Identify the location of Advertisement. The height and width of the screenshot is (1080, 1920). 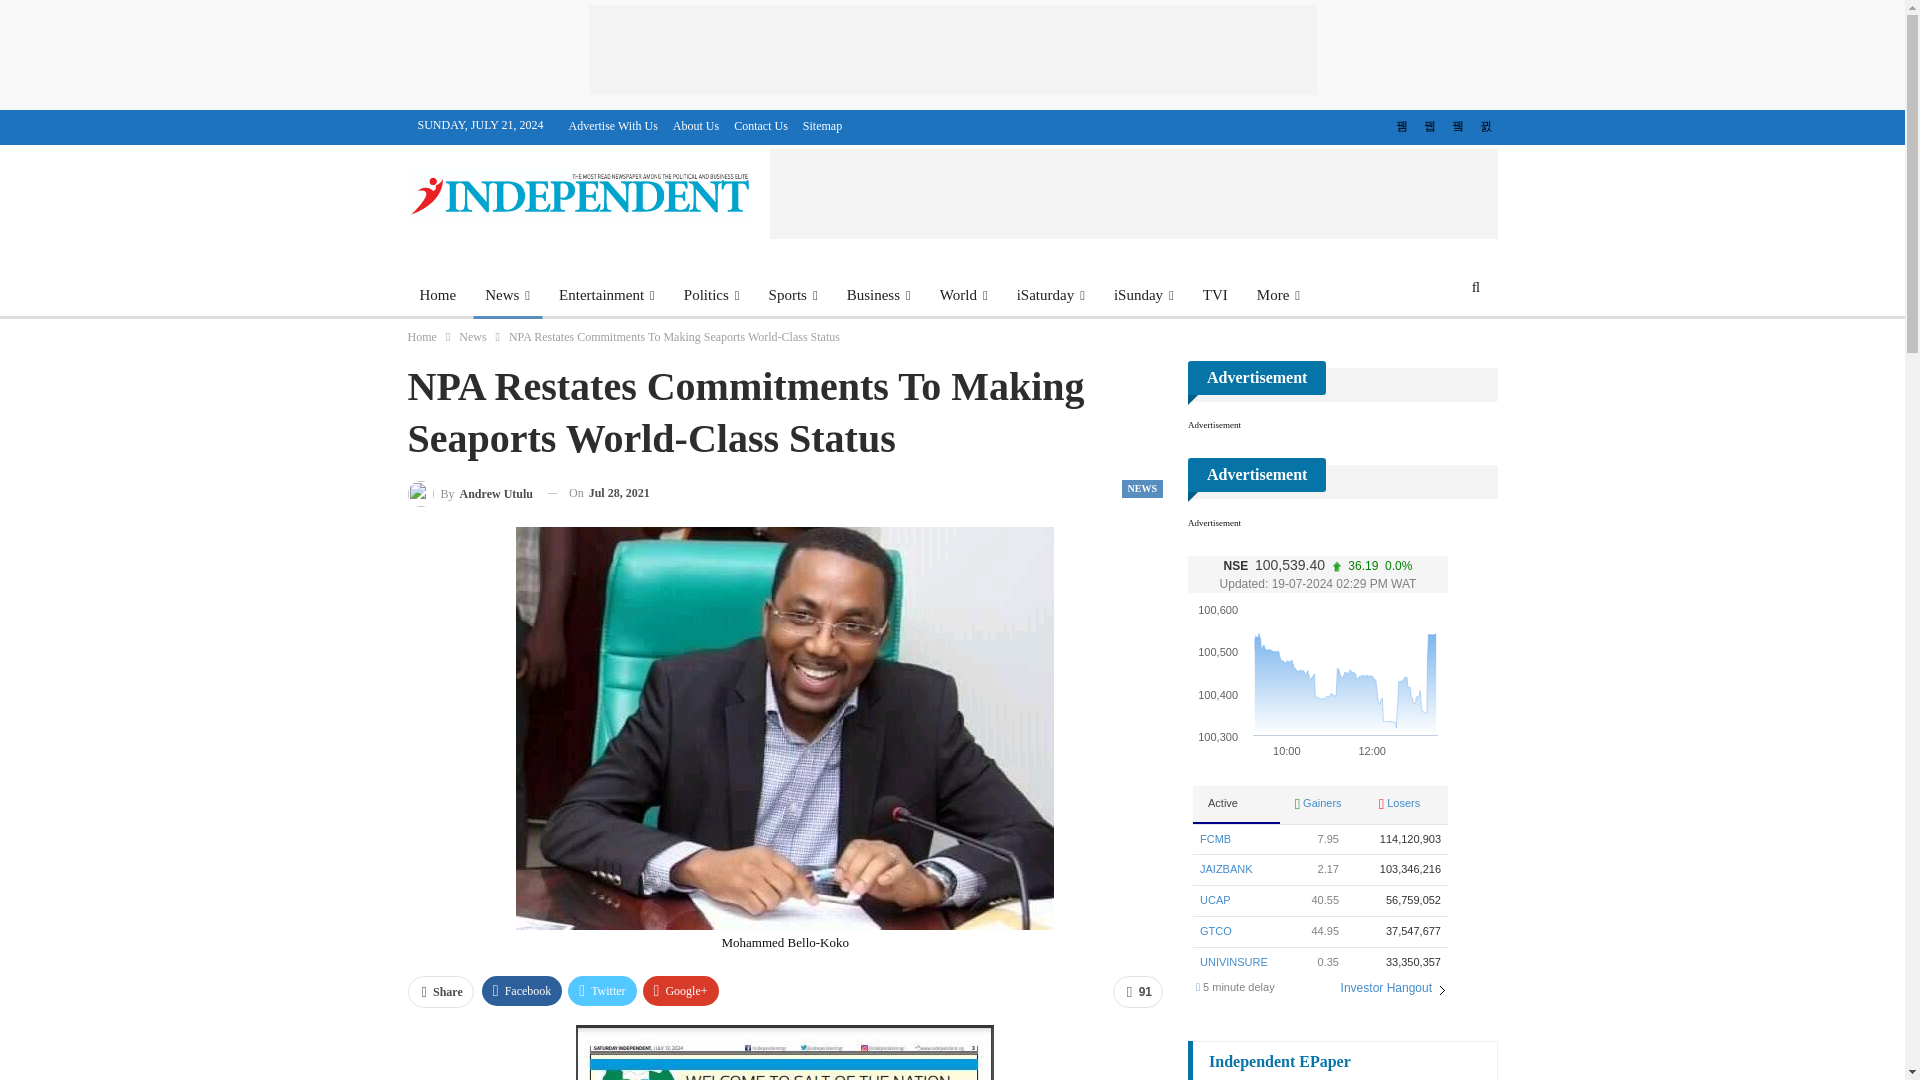
(1133, 194).